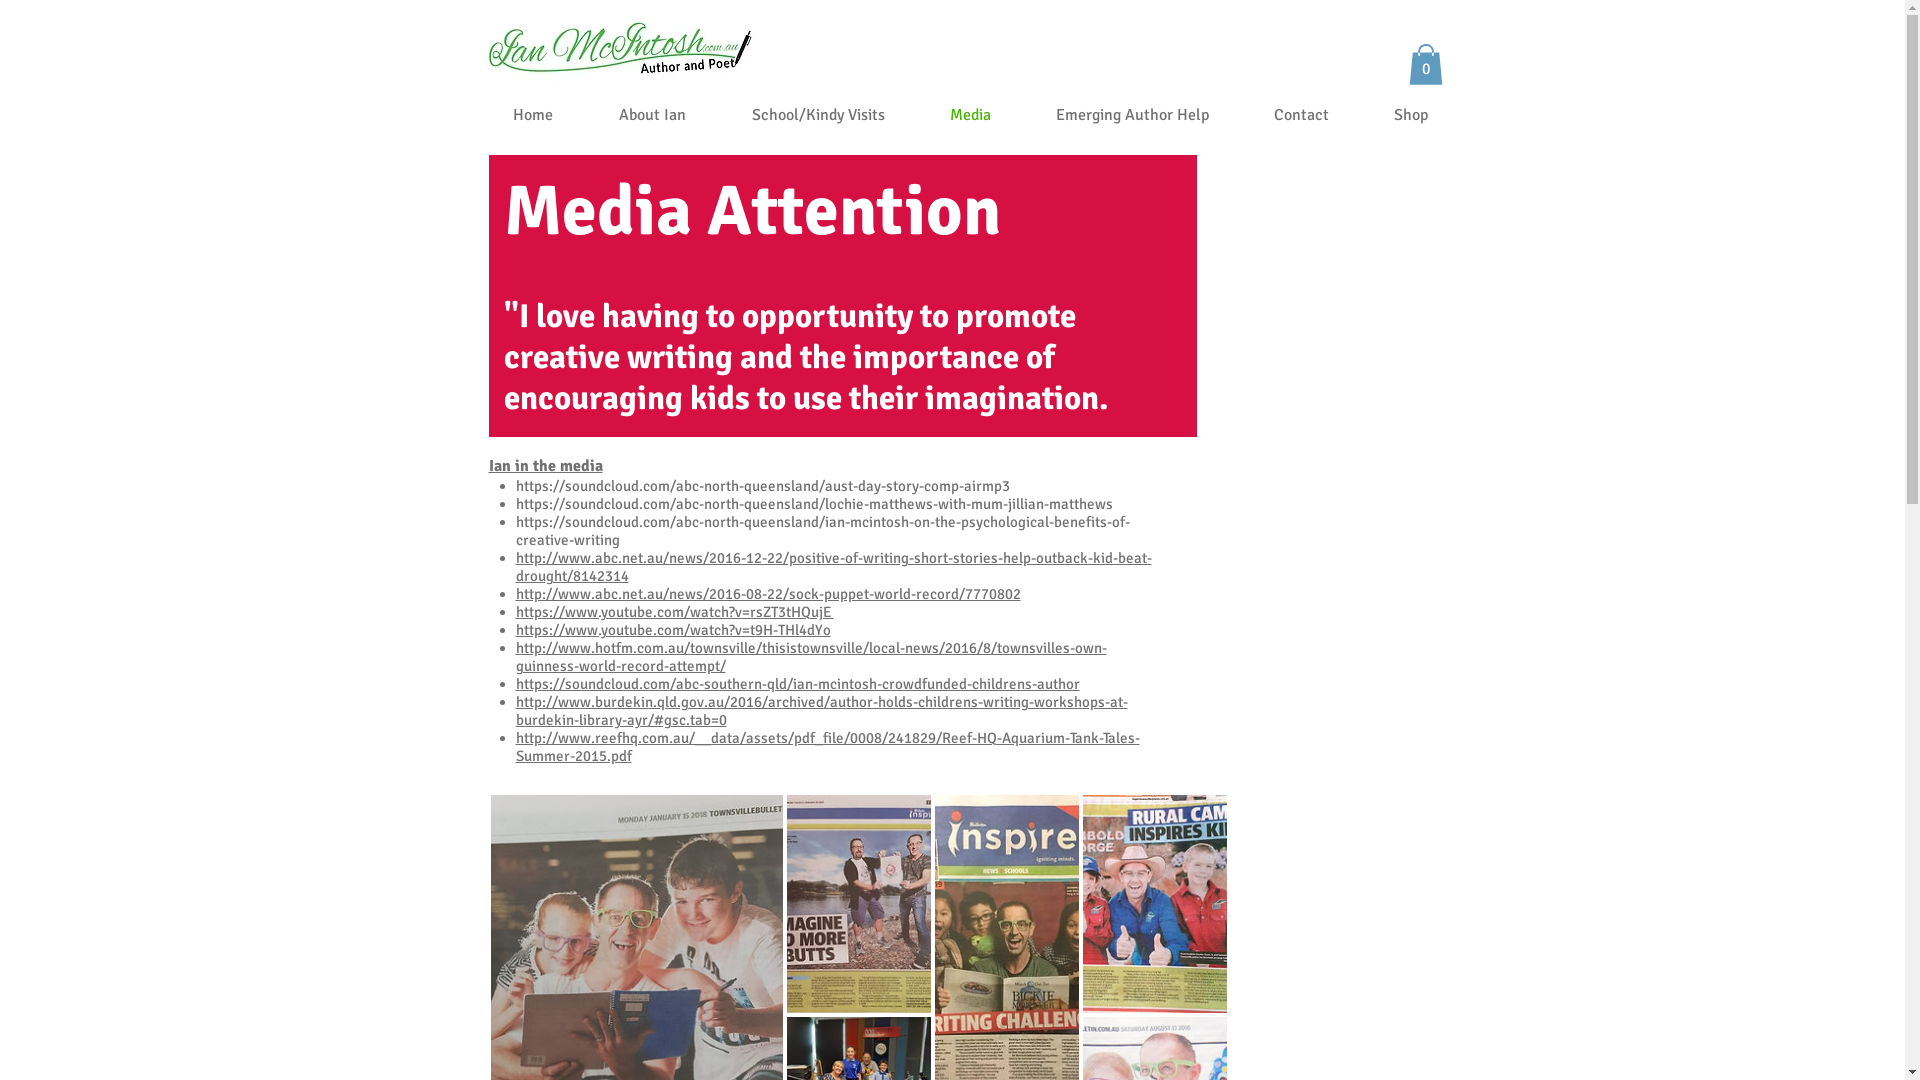  I want to click on About Ian, so click(634, 116).